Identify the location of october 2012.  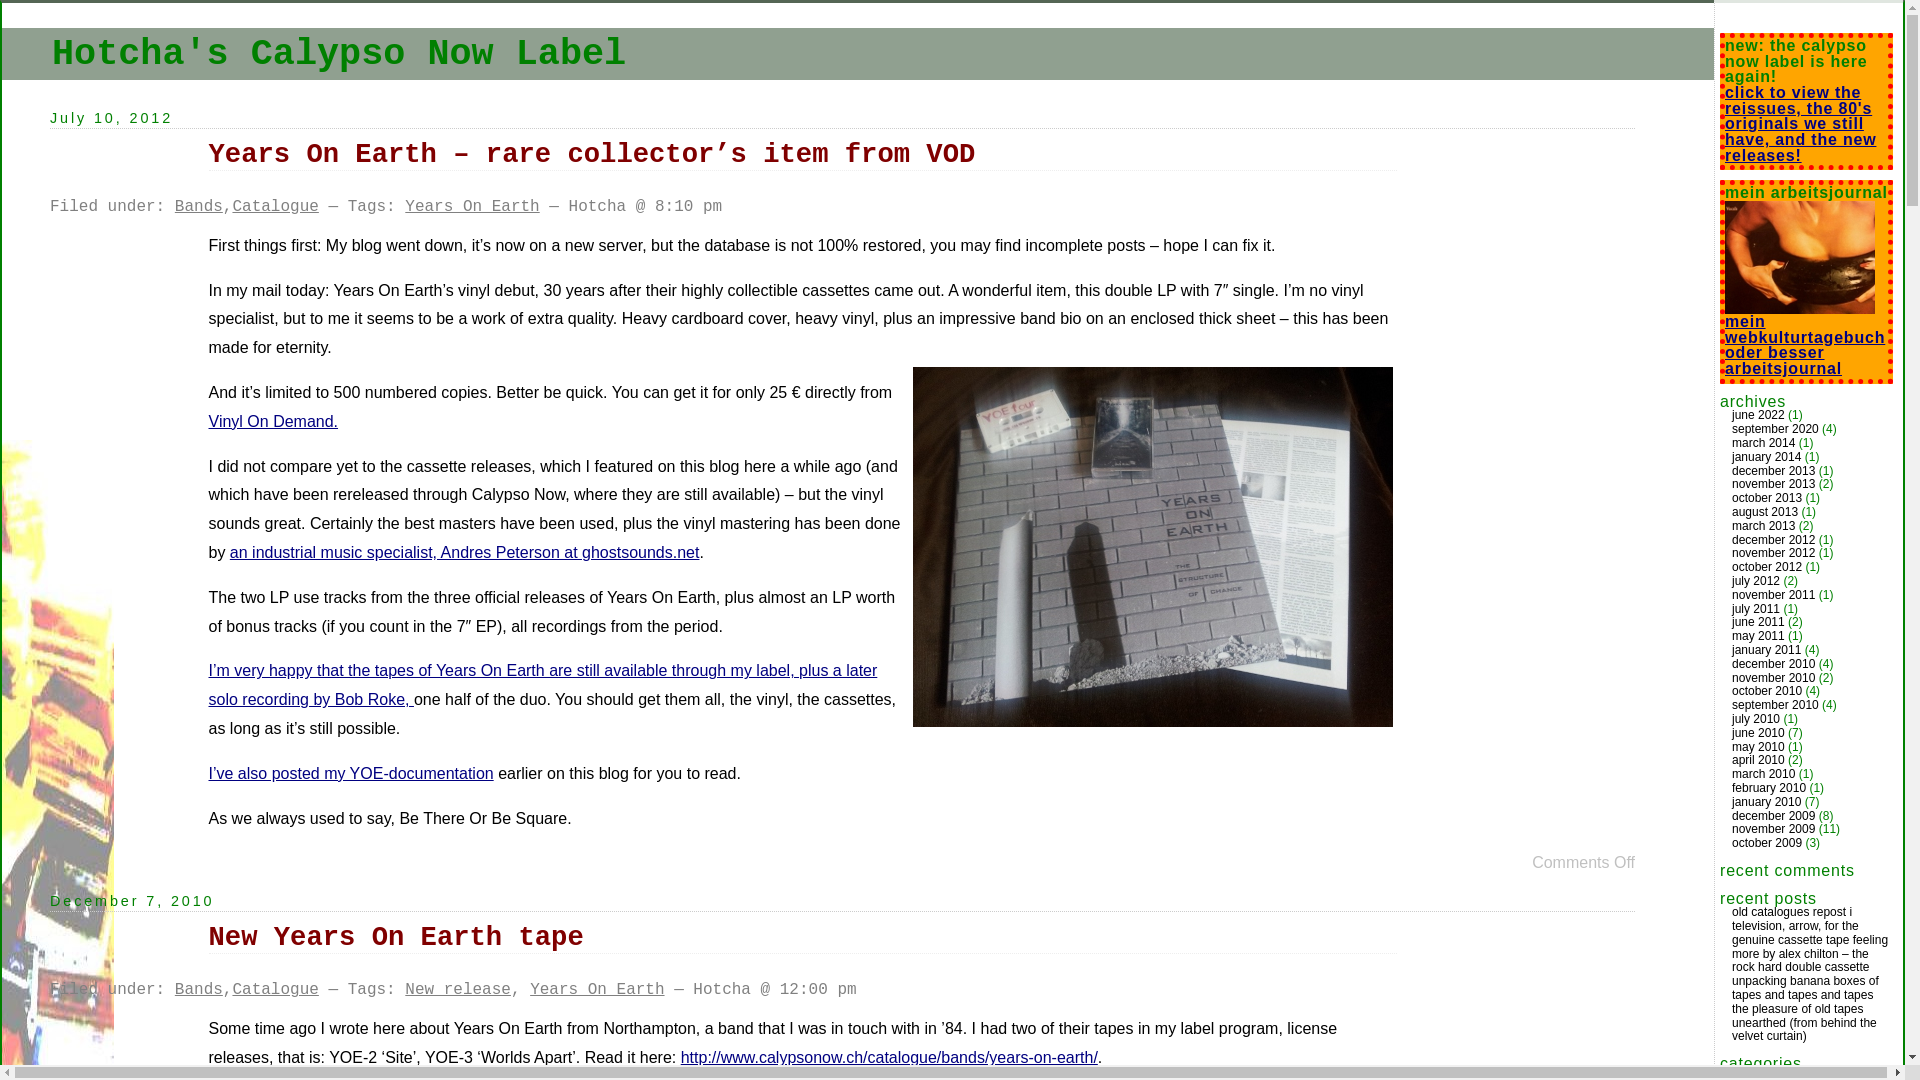
(1767, 567).